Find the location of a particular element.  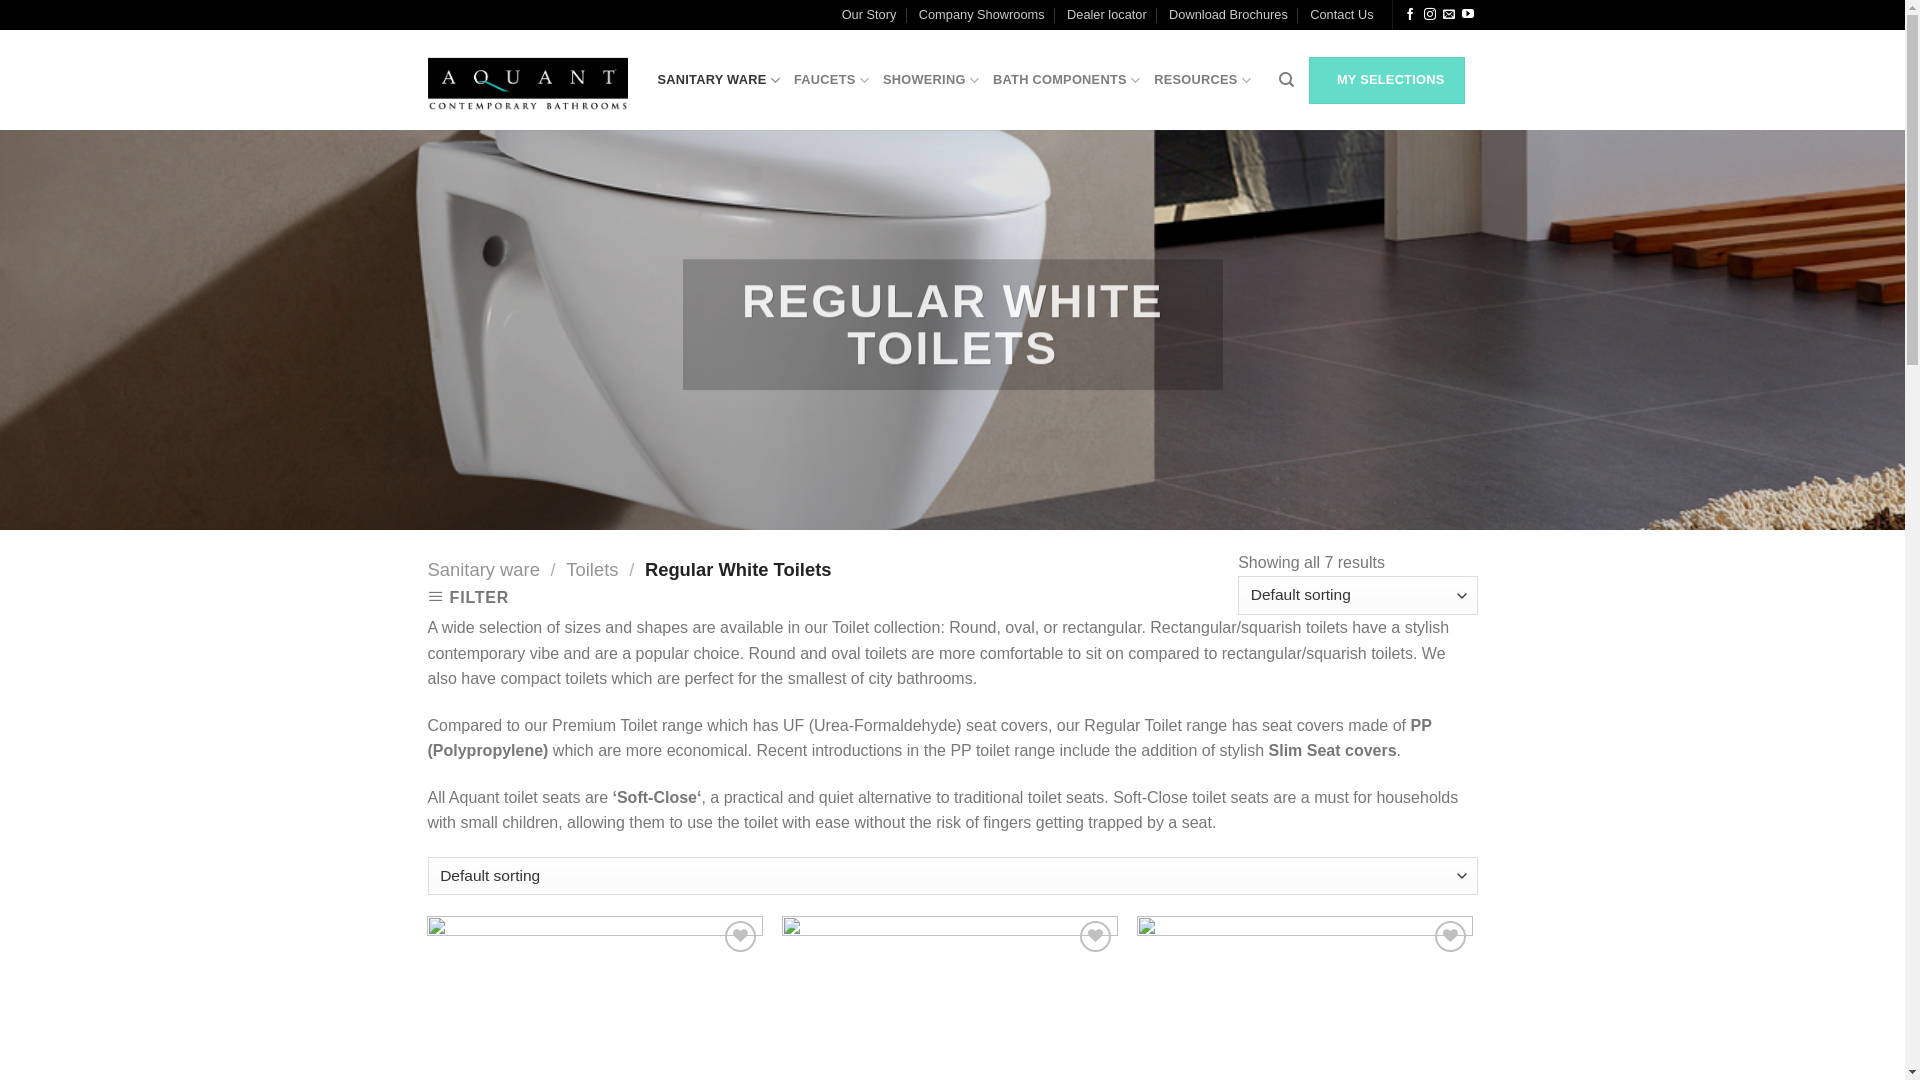

SANITARY WARE is located at coordinates (719, 80).